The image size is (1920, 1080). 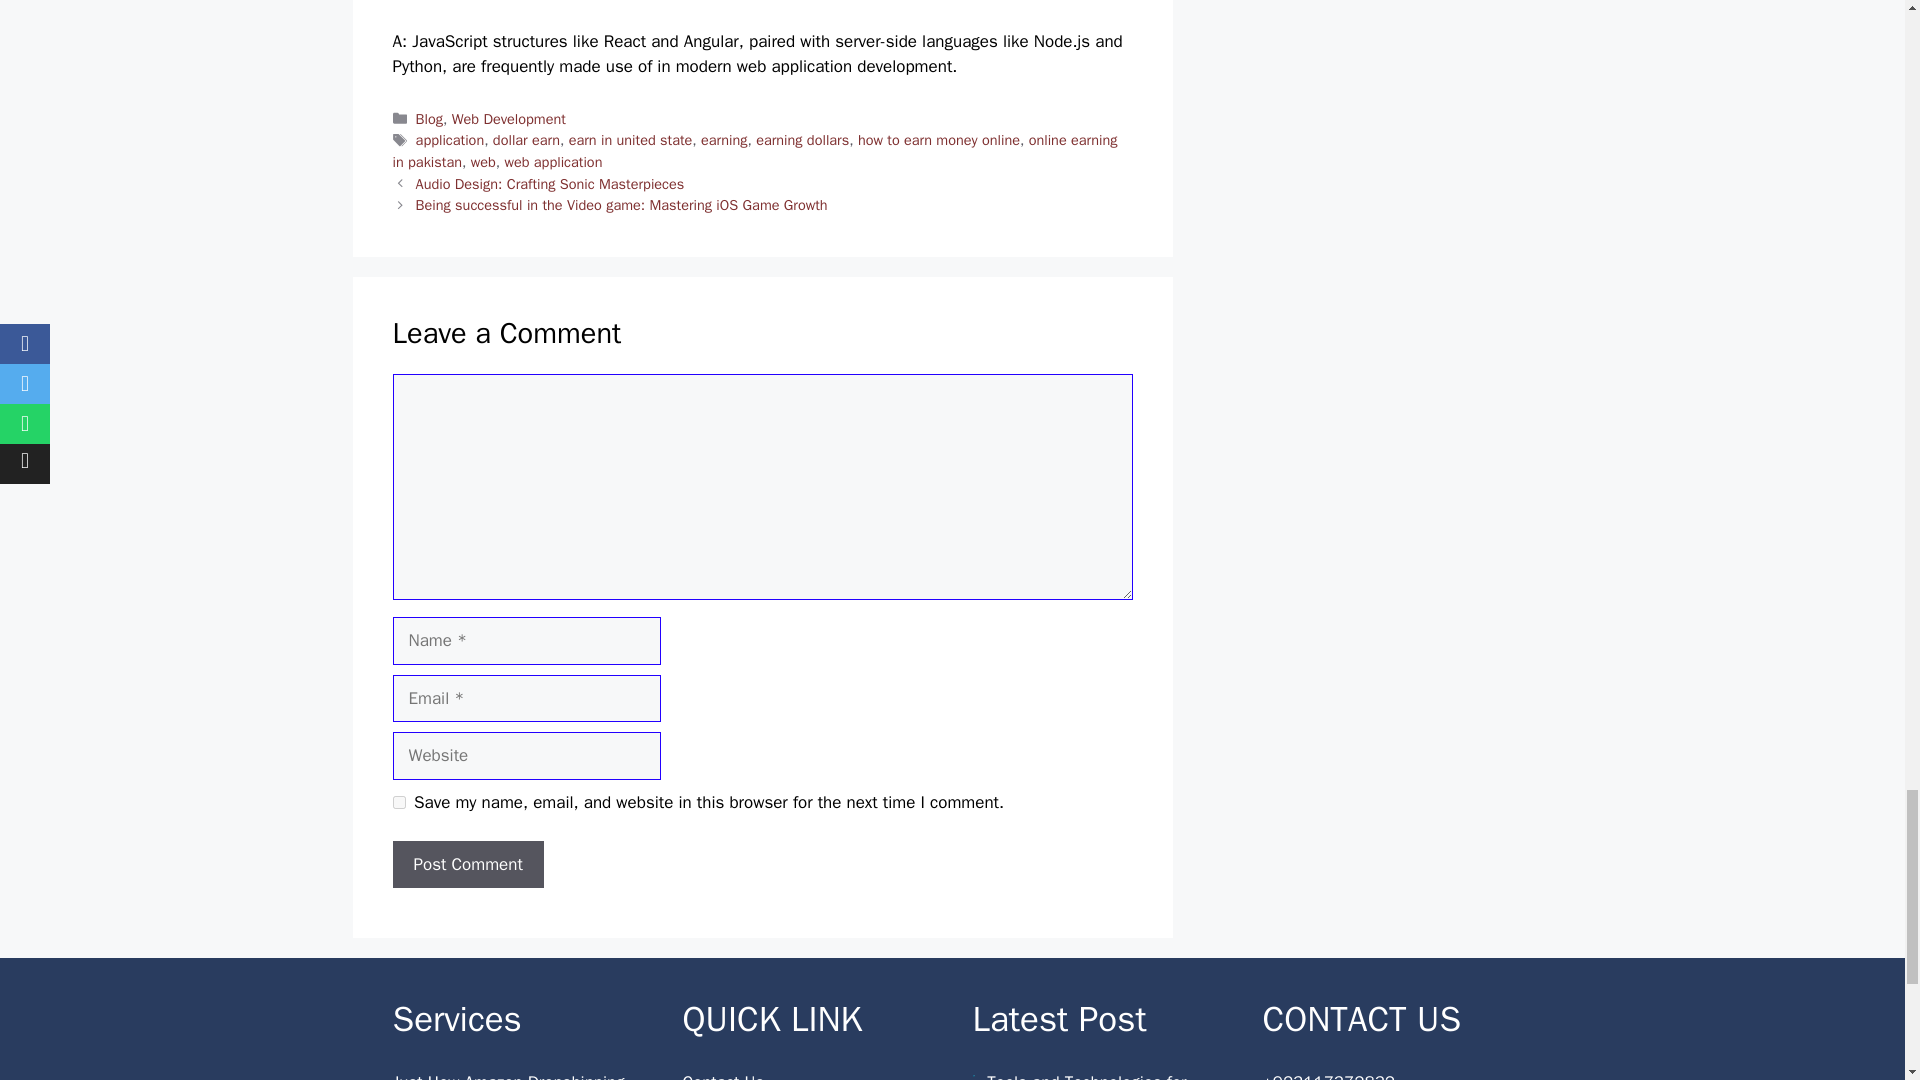 I want to click on web application, so click(x=552, y=162).